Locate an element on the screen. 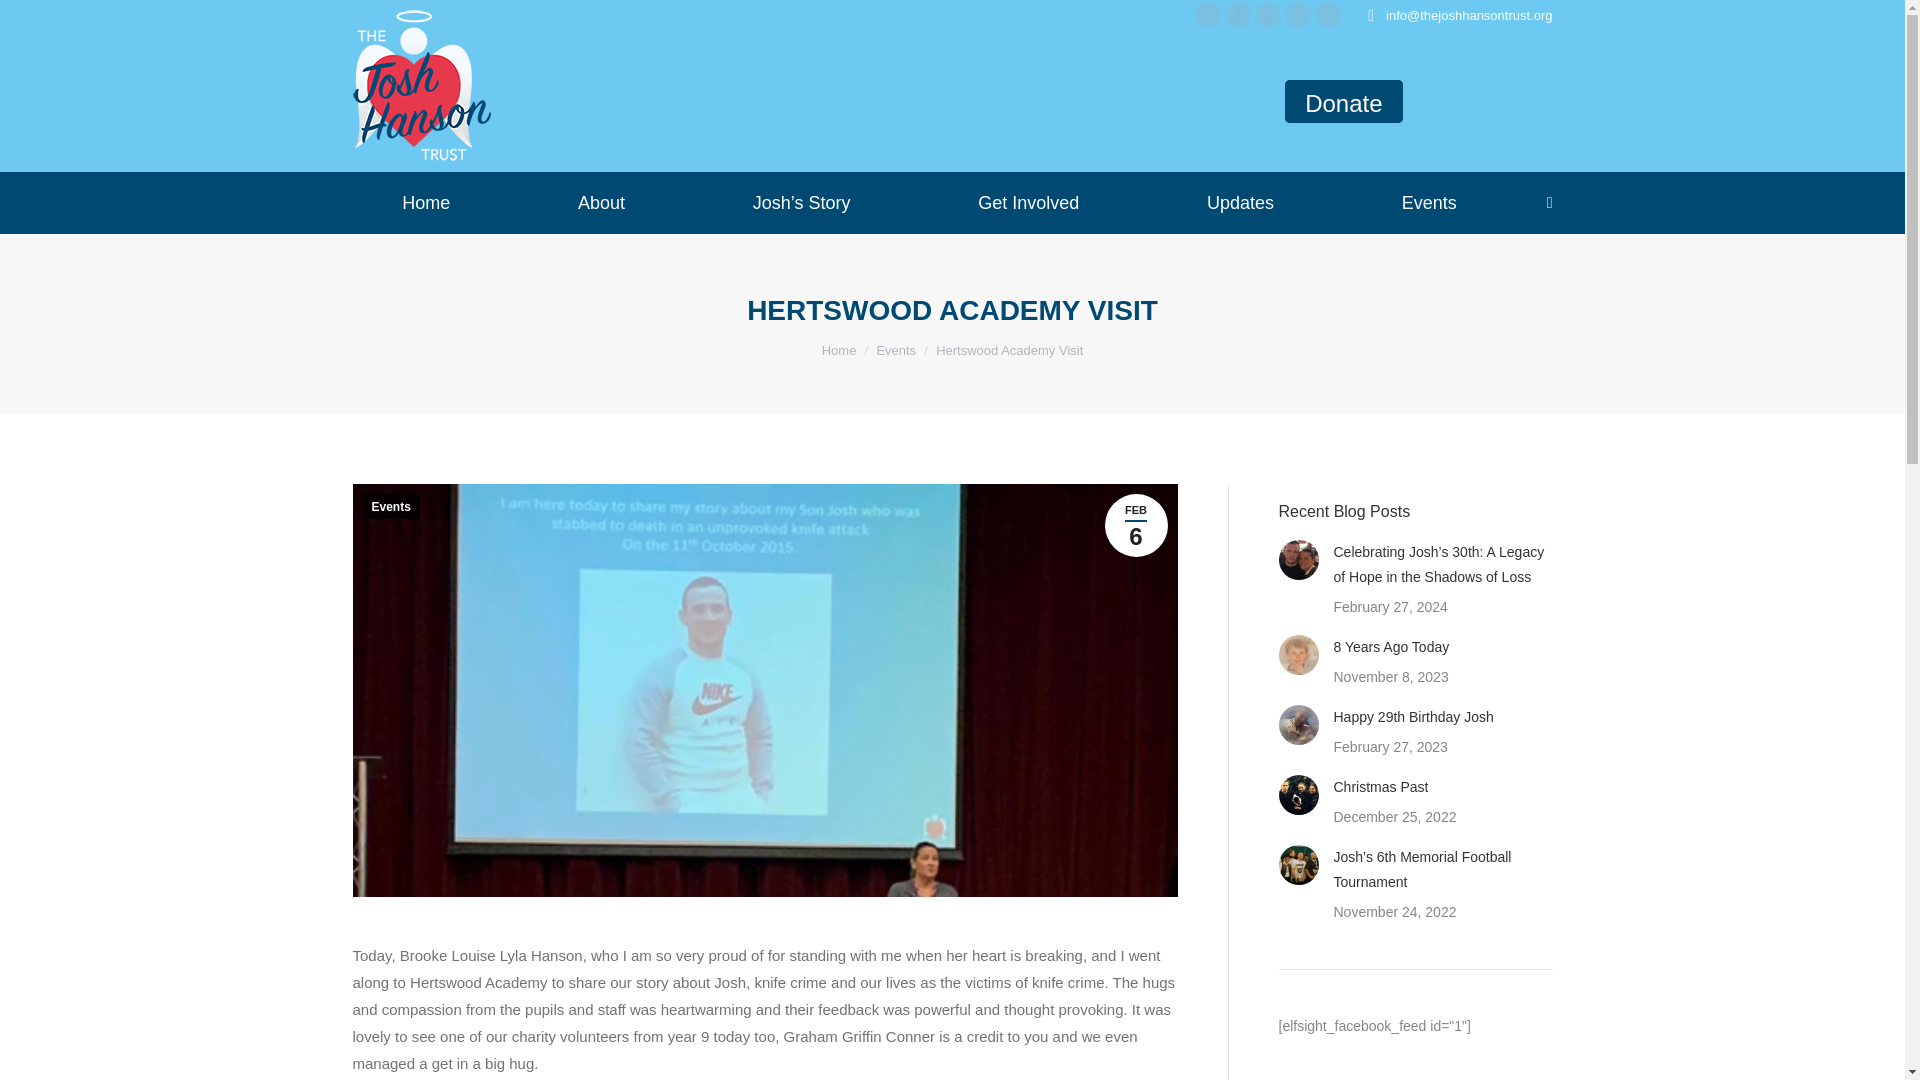  X page opens in new window is located at coordinates (1298, 15).